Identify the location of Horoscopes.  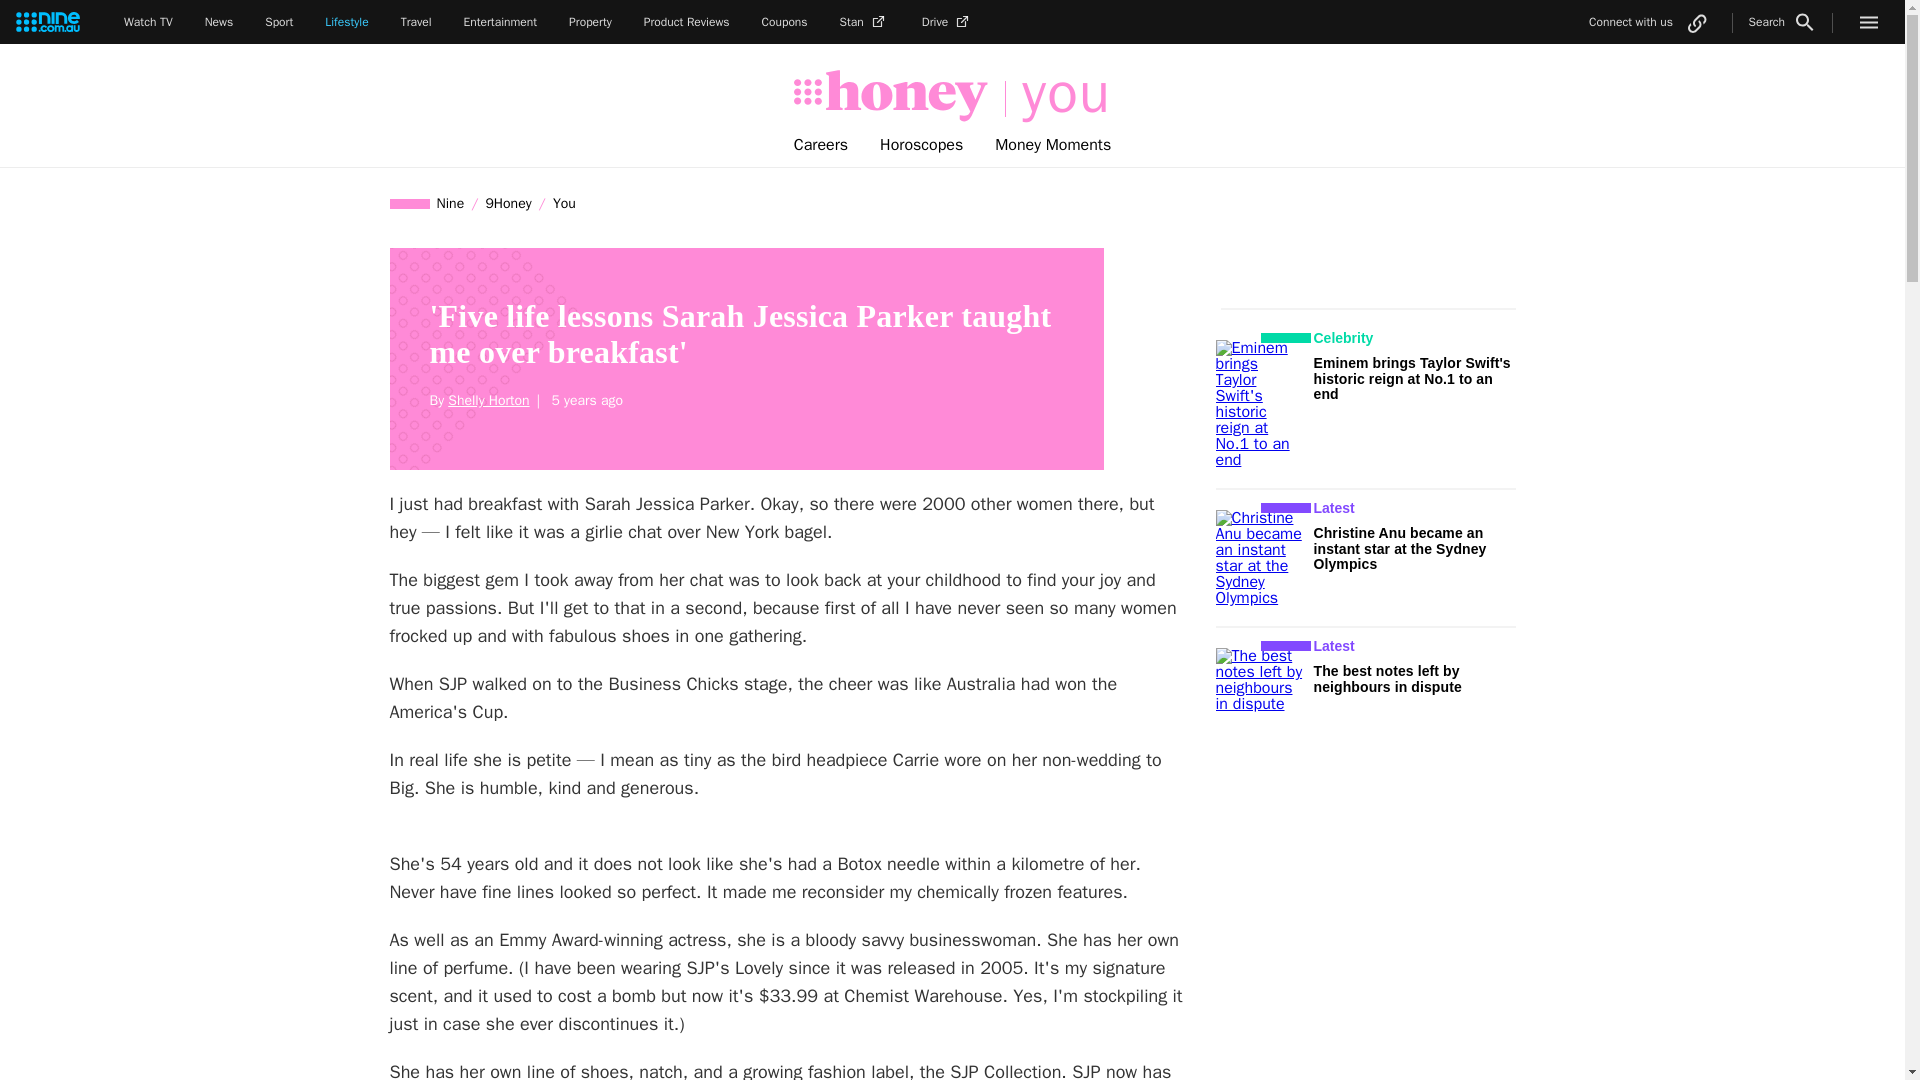
(922, 145).